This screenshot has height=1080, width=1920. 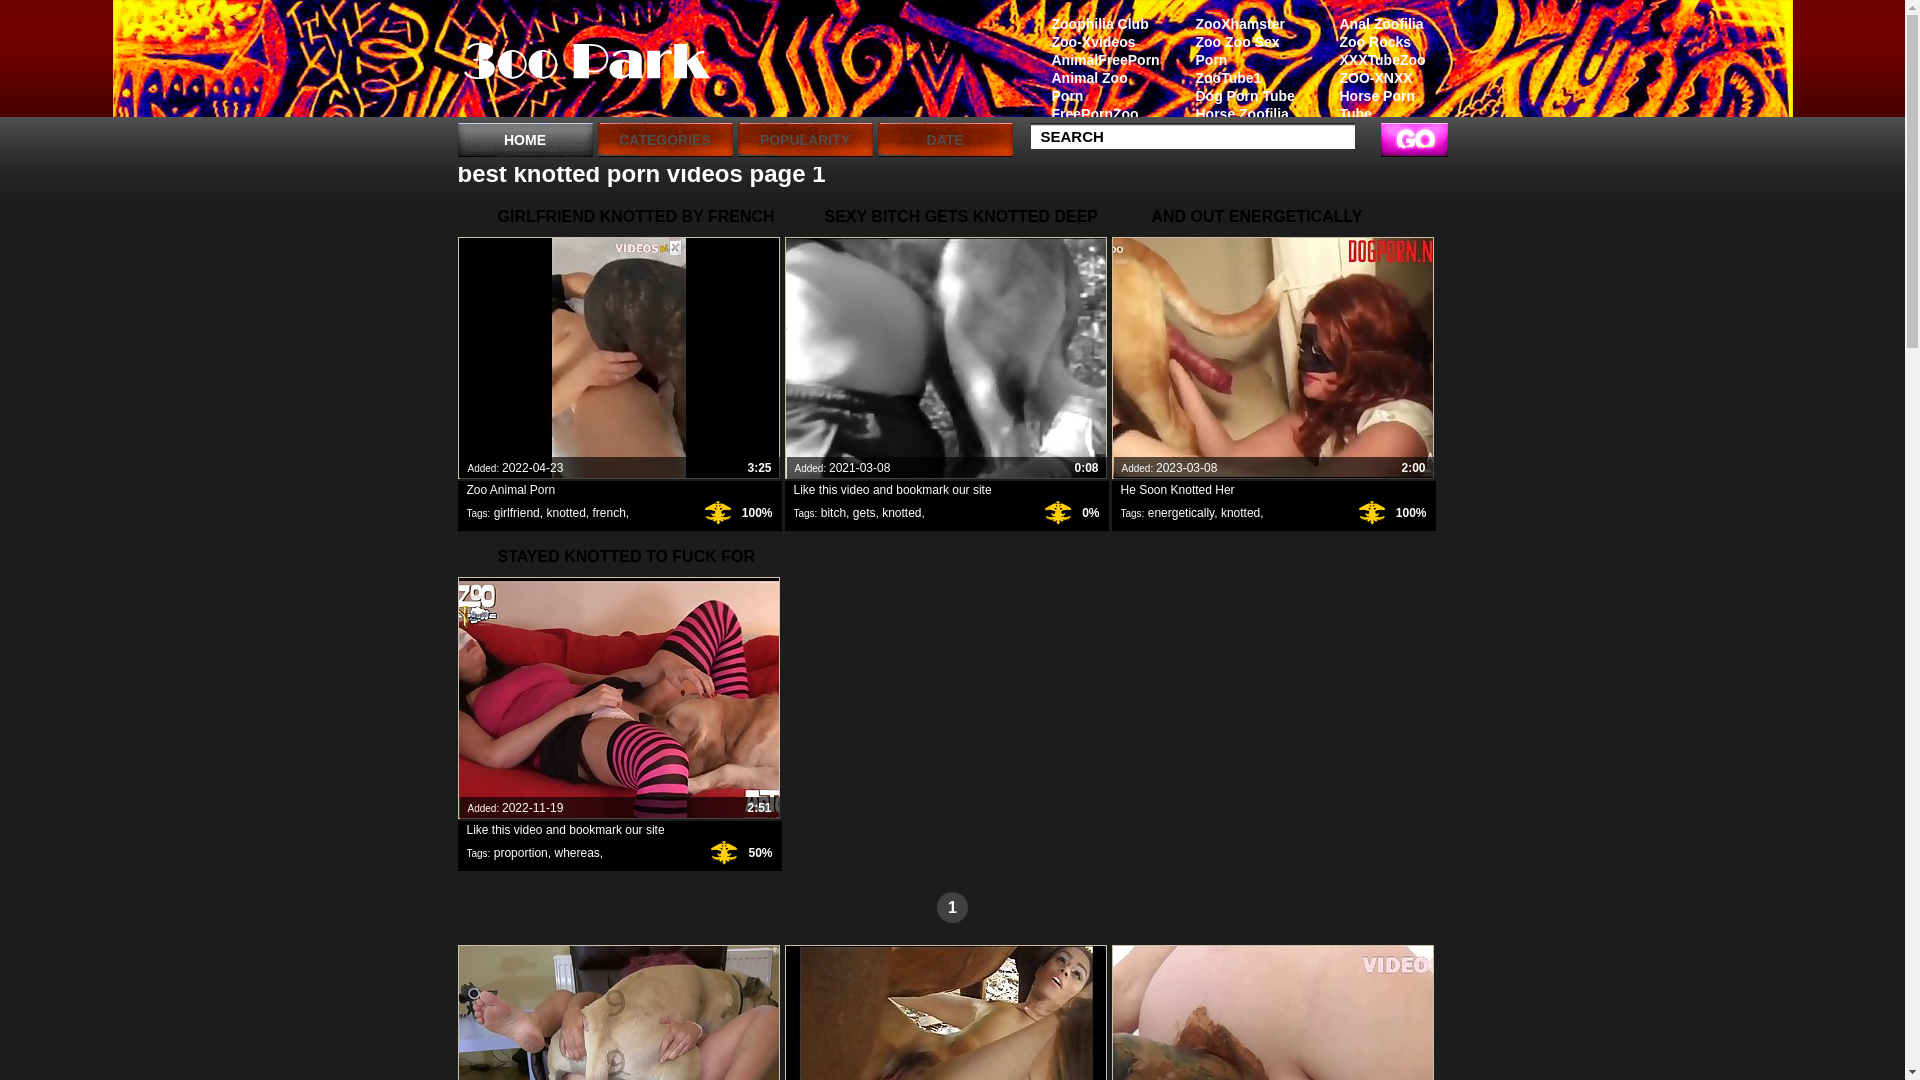 I want to click on Dog Porn Tube, so click(x=1239, y=96).